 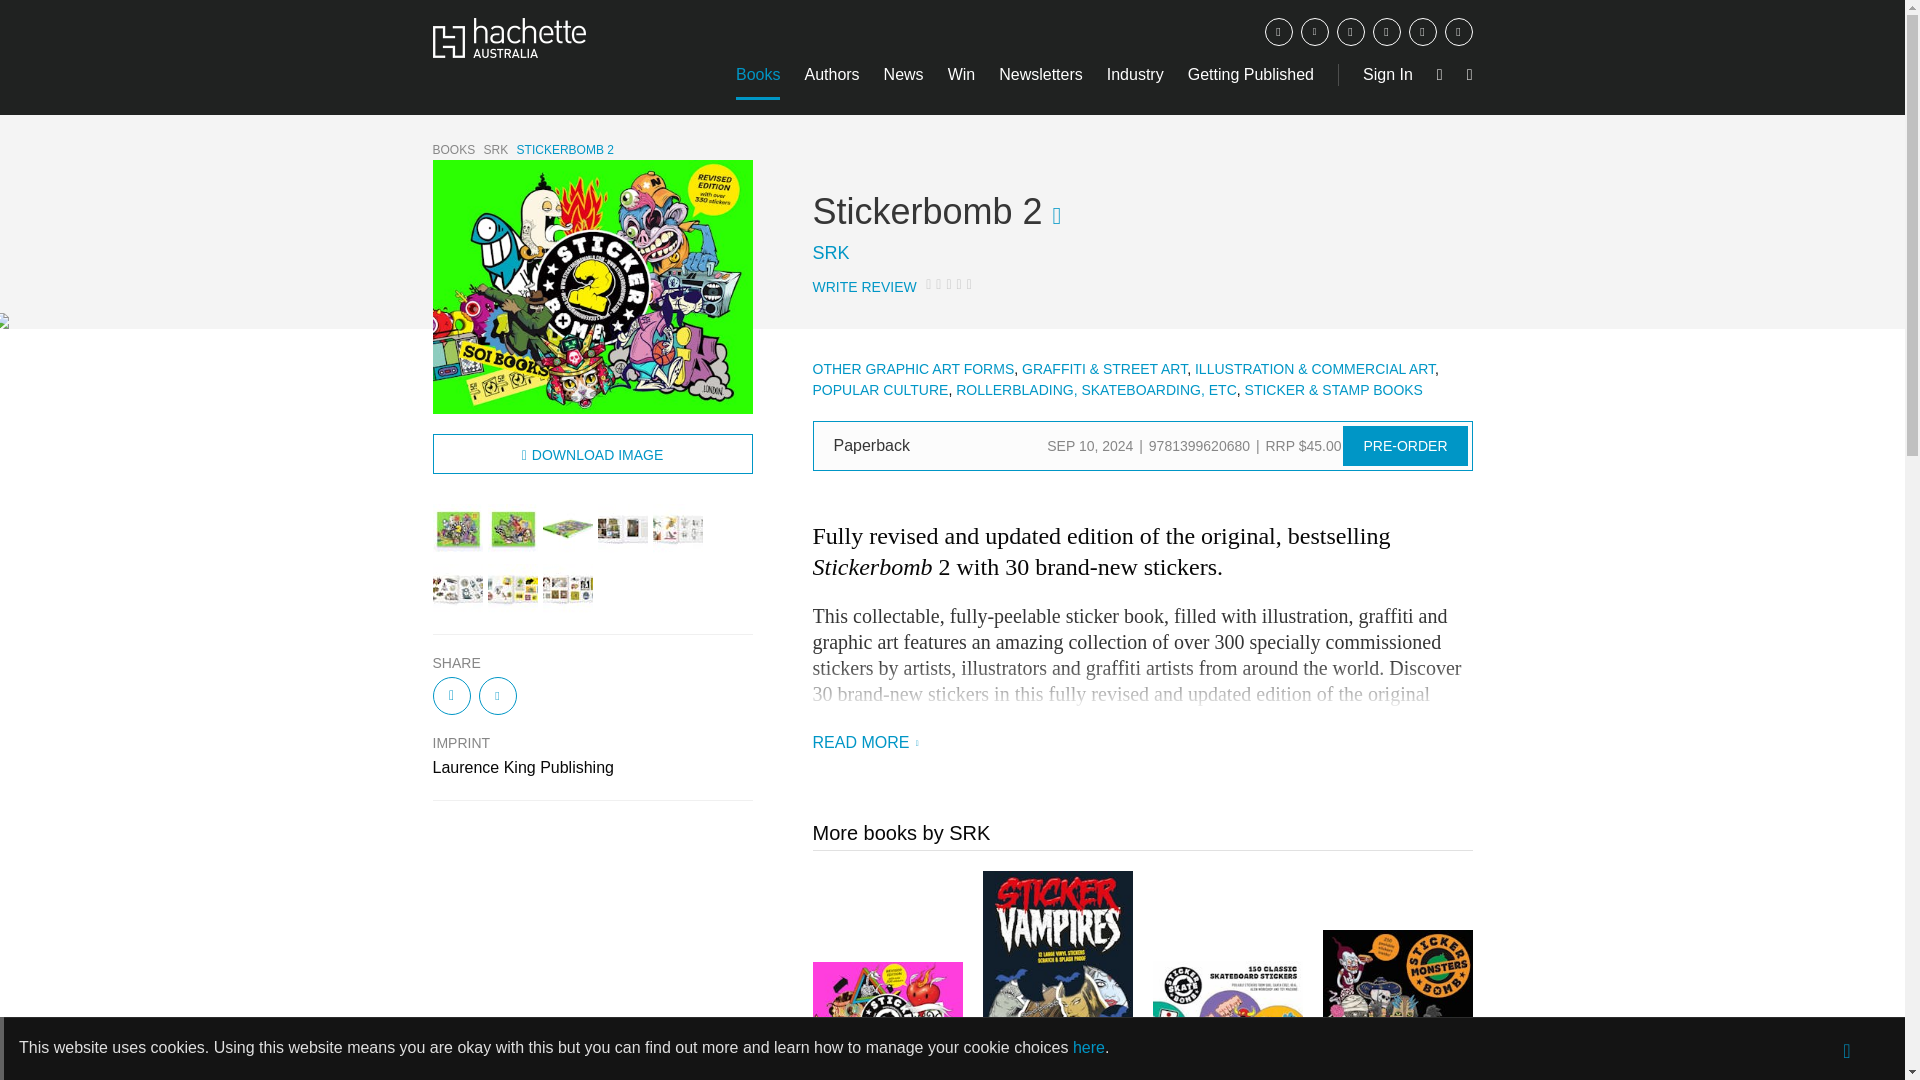 I want to click on YouTube, so click(x=1422, y=32).